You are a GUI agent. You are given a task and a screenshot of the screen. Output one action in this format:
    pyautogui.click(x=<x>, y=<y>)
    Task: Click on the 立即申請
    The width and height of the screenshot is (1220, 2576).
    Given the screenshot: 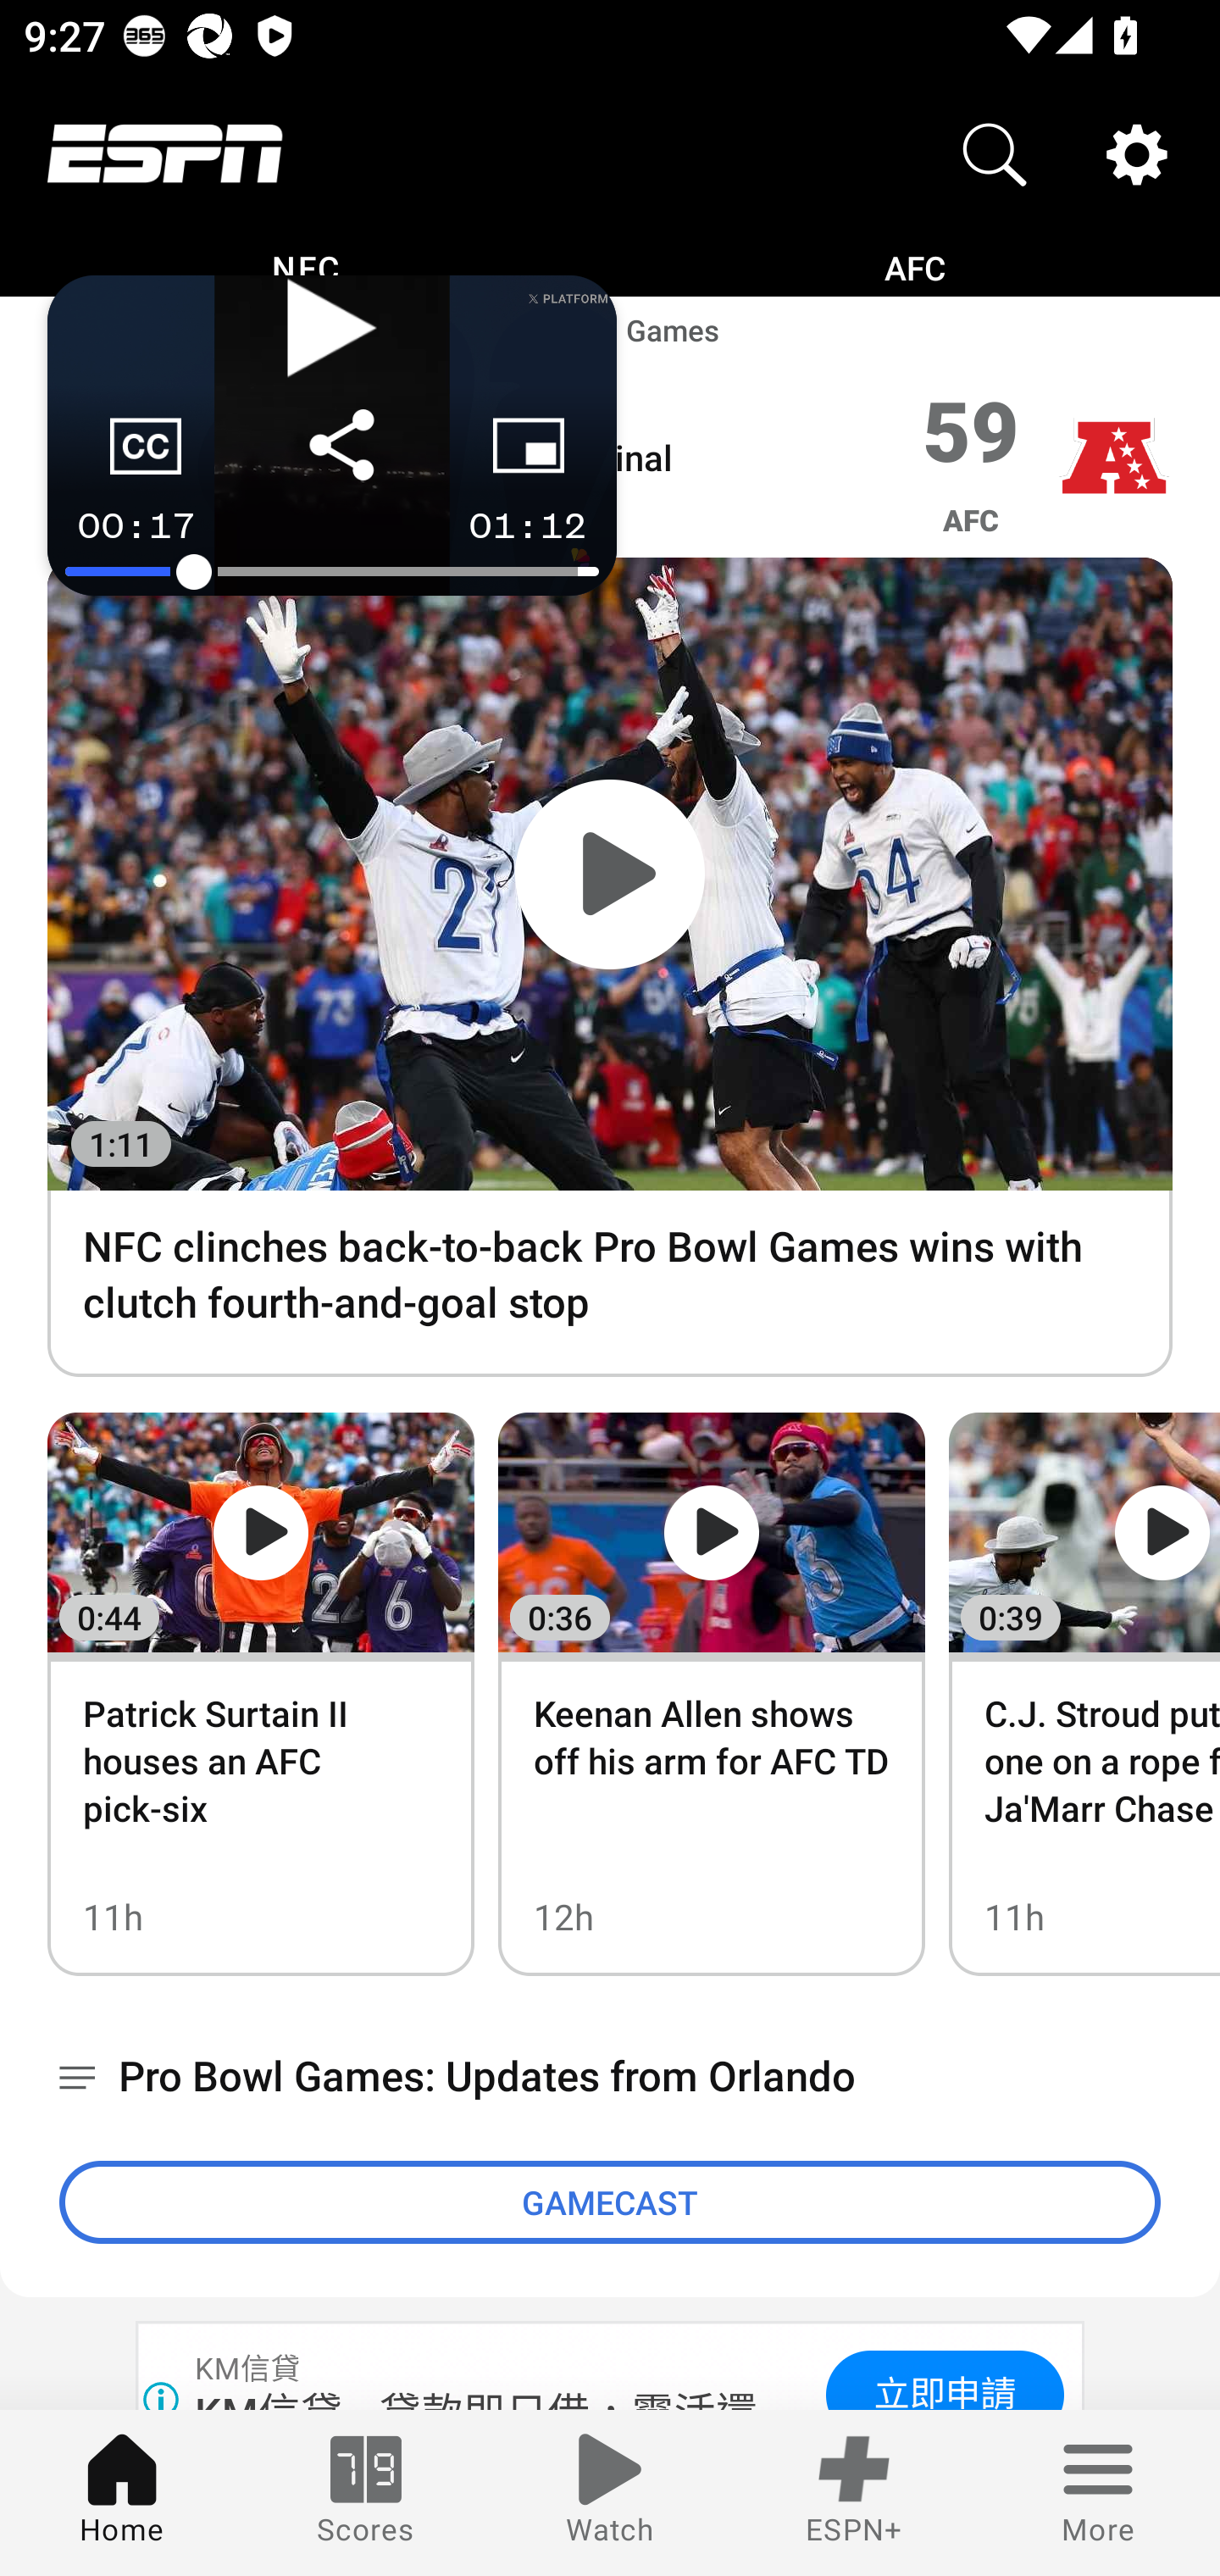 What is the action you would take?
    pyautogui.click(x=945, y=2379)
    